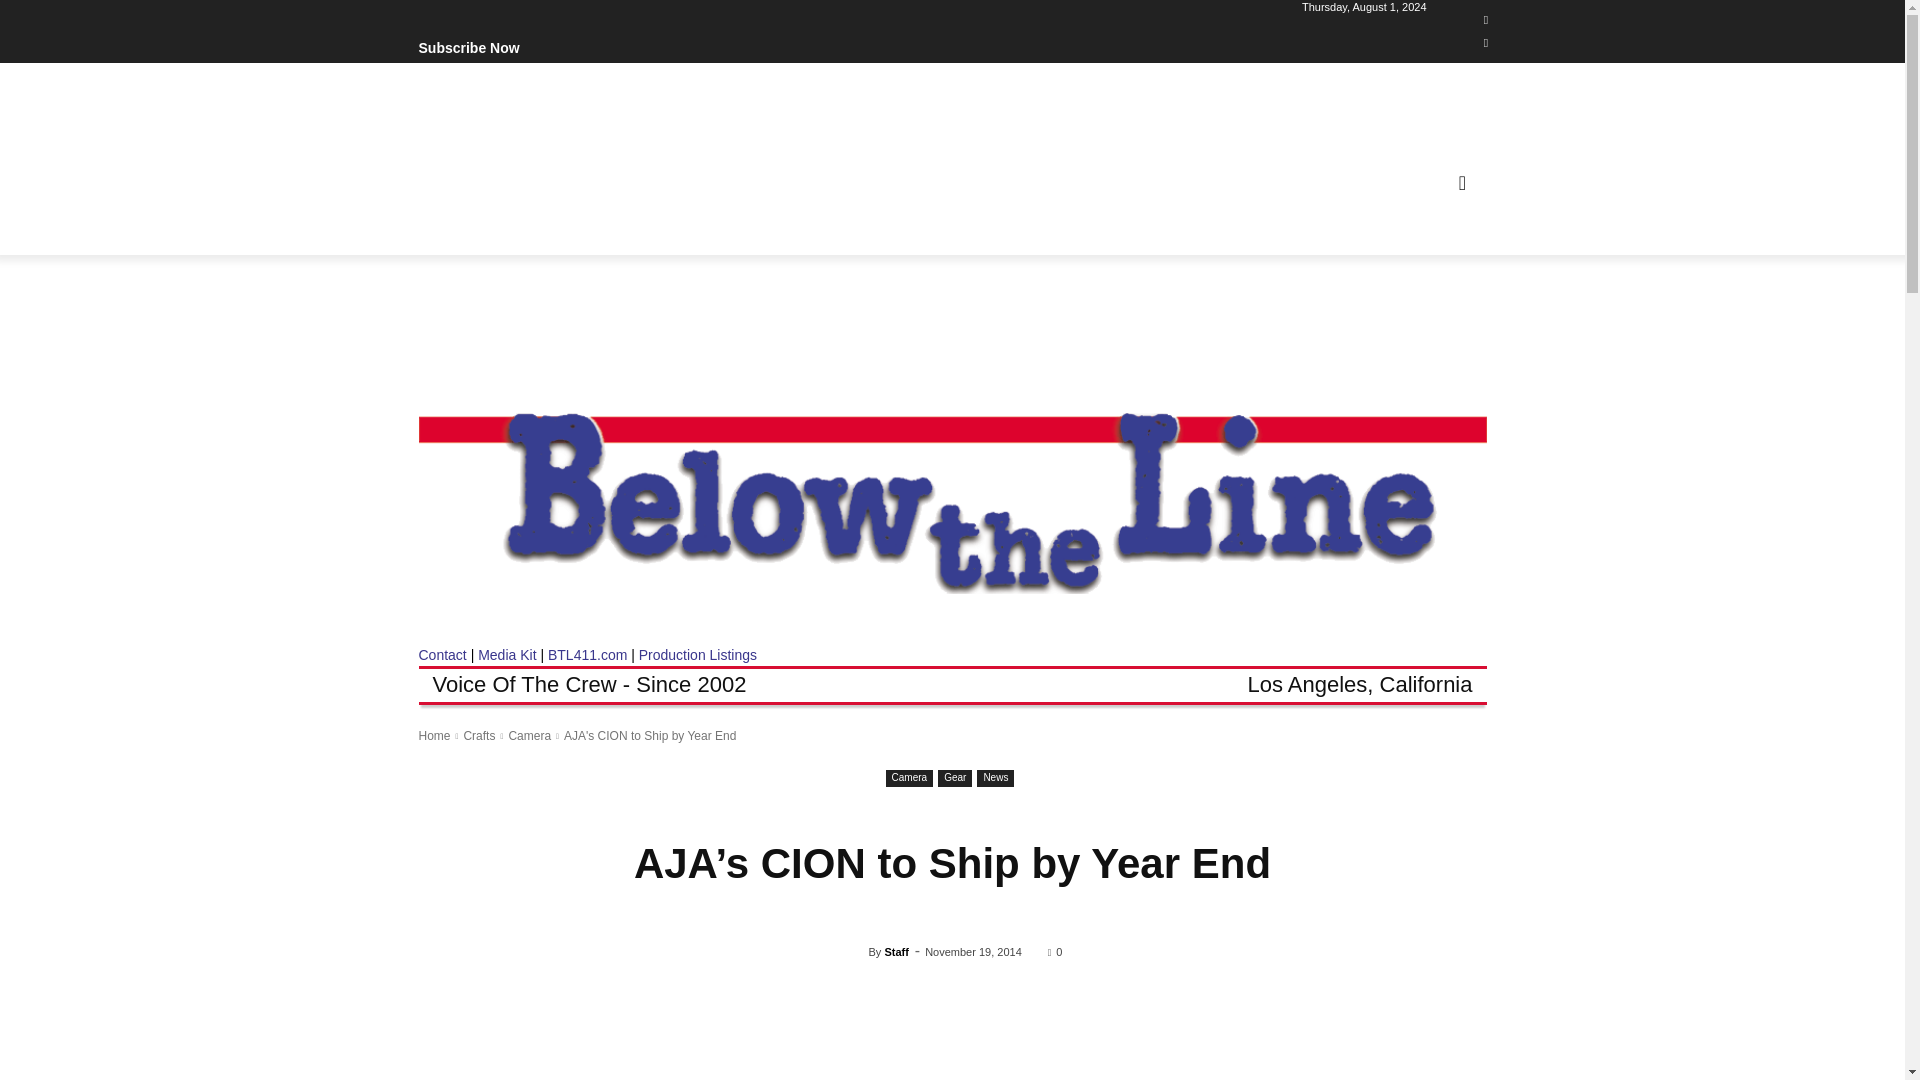  What do you see at coordinates (856, 952) in the screenshot?
I see `Staff` at bounding box center [856, 952].